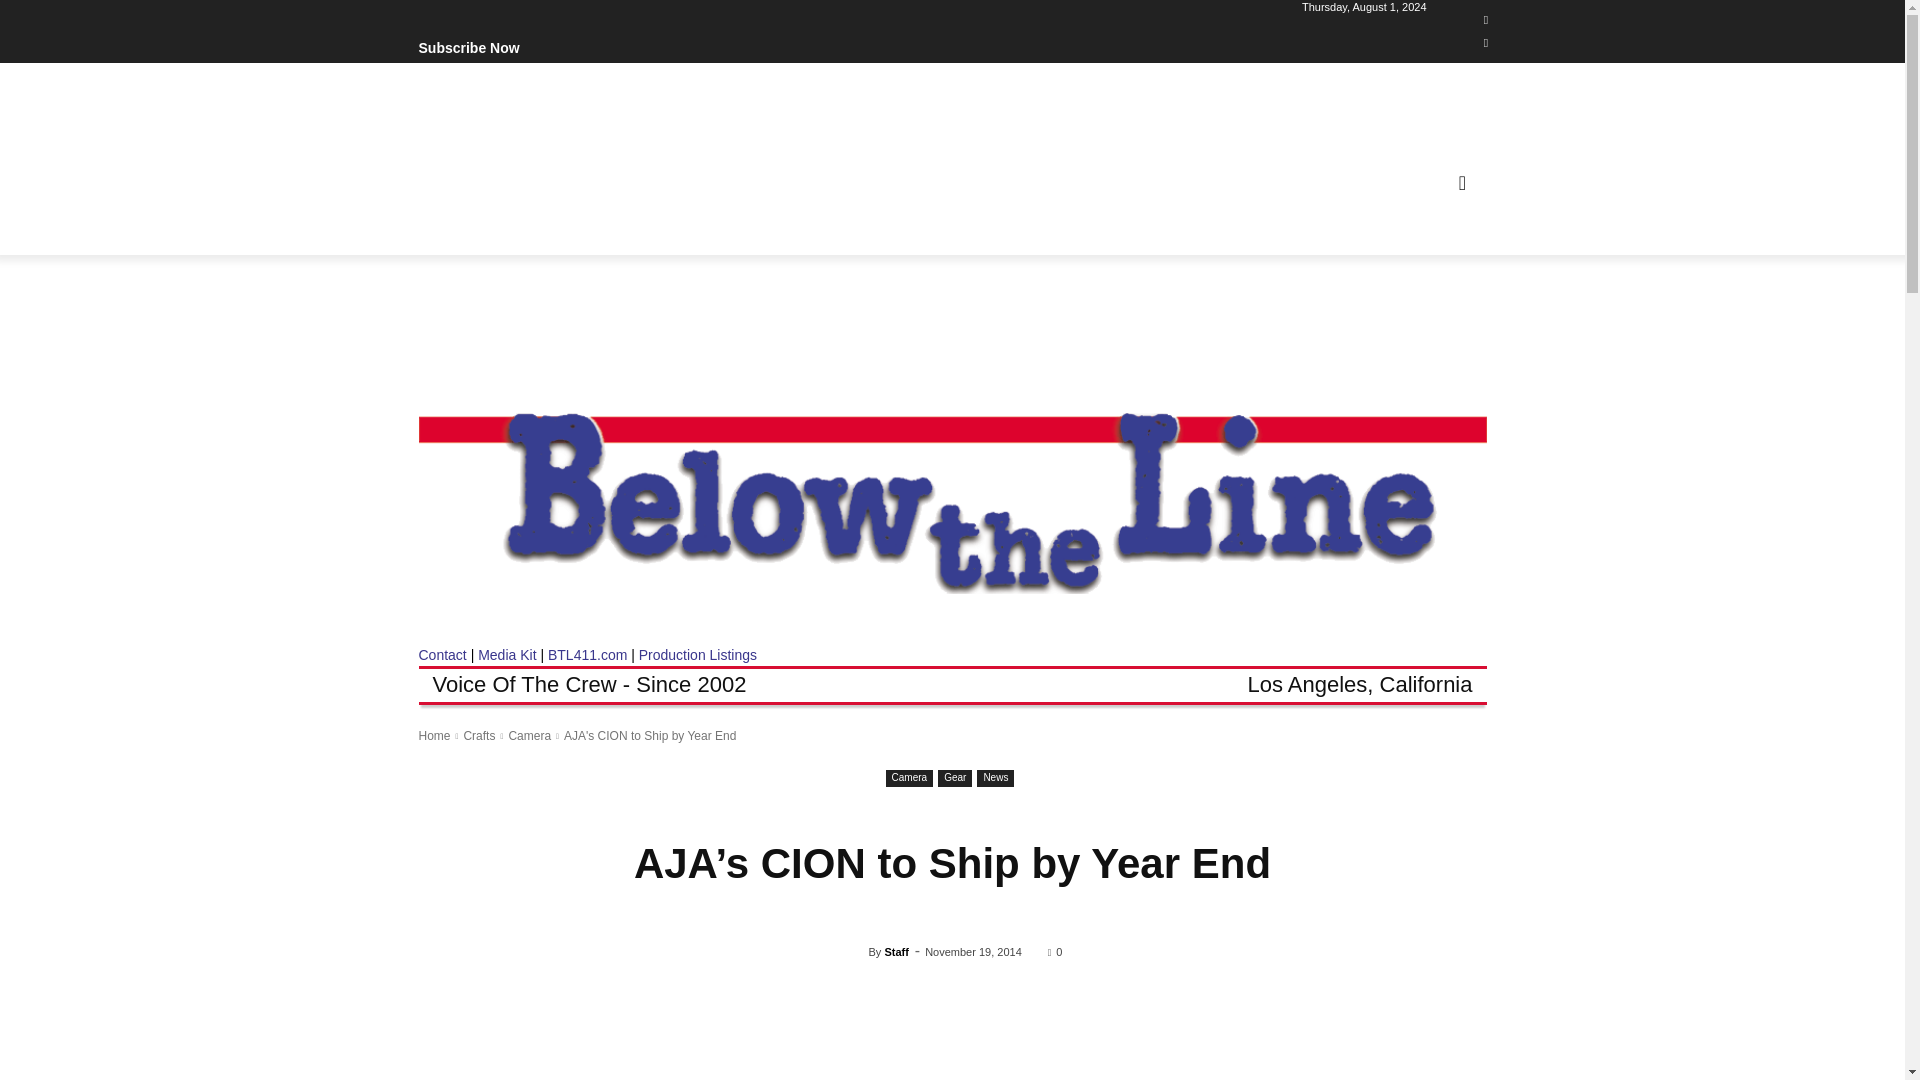  What do you see at coordinates (856, 952) in the screenshot?
I see `Staff` at bounding box center [856, 952].